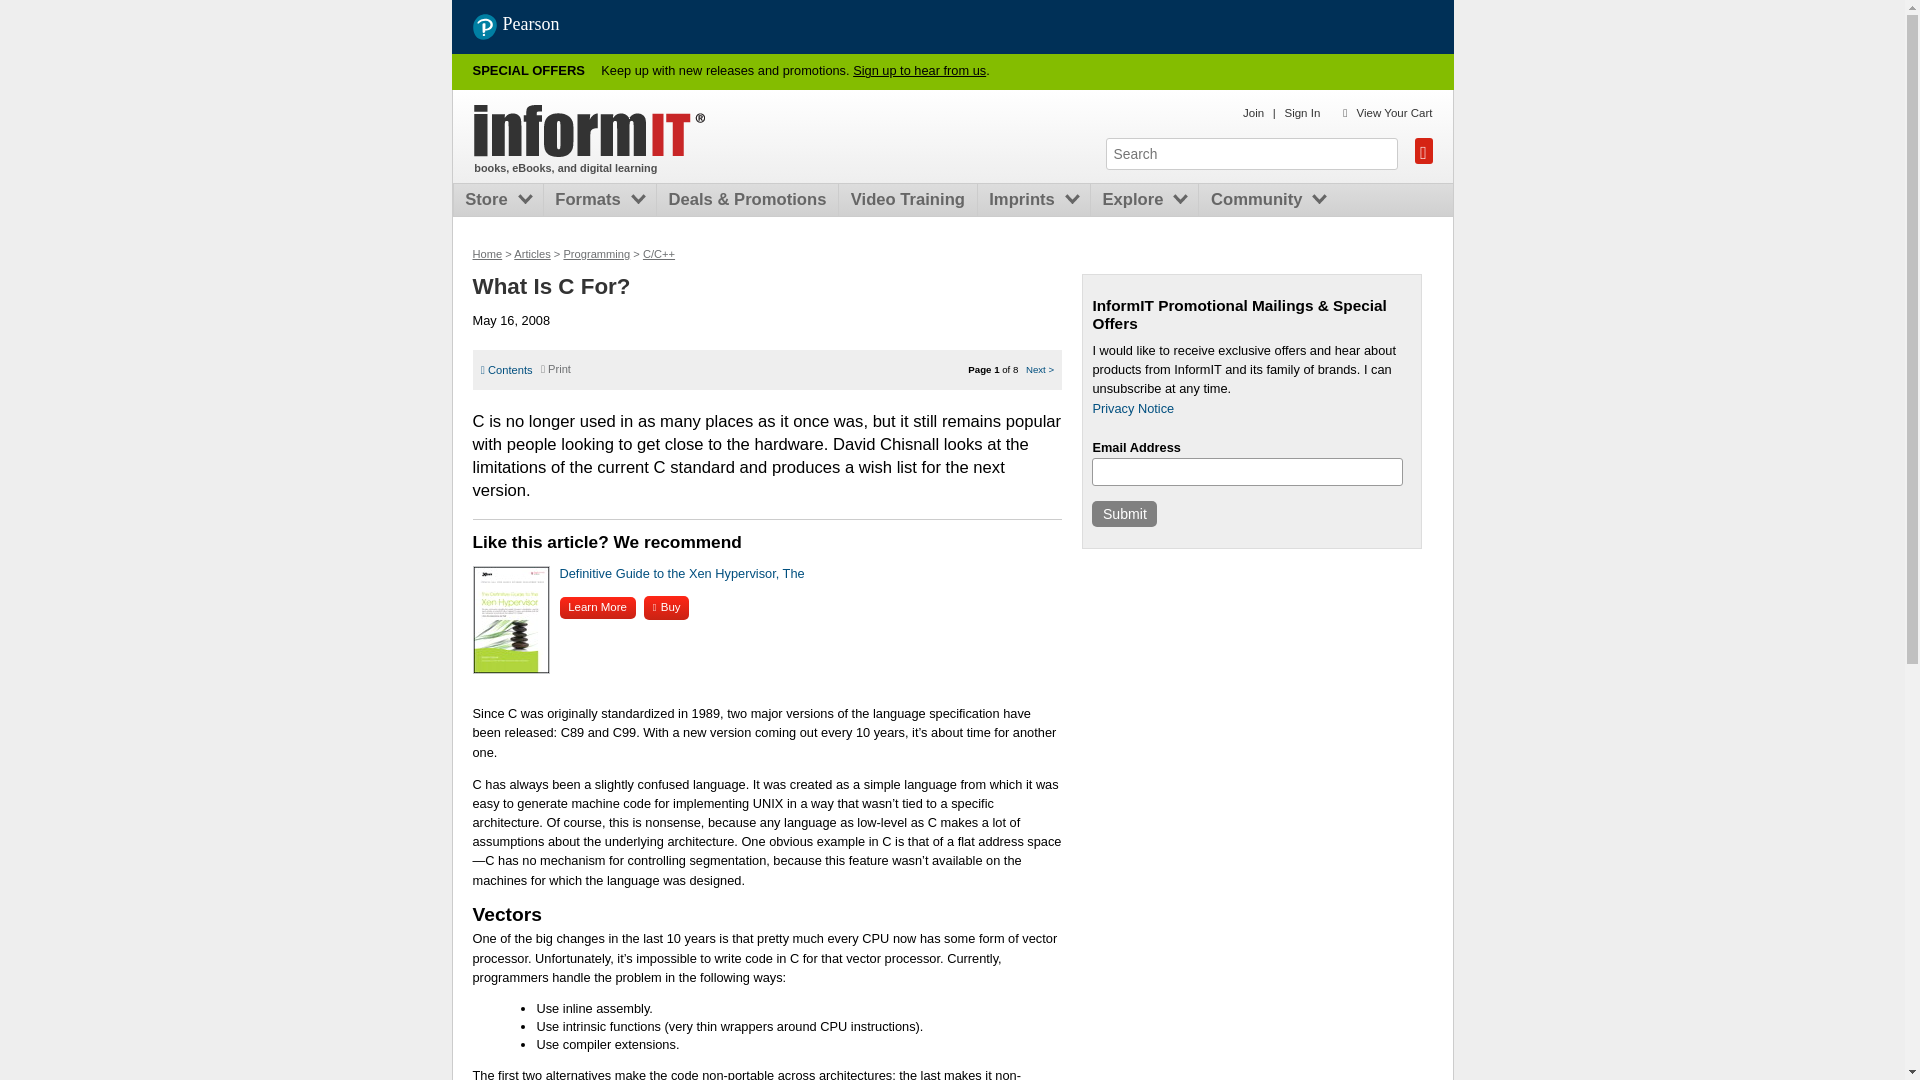  What do you see at coordinates (596, 254) in the screenshot?
I see `Programming` at bounding box center [596, 254].